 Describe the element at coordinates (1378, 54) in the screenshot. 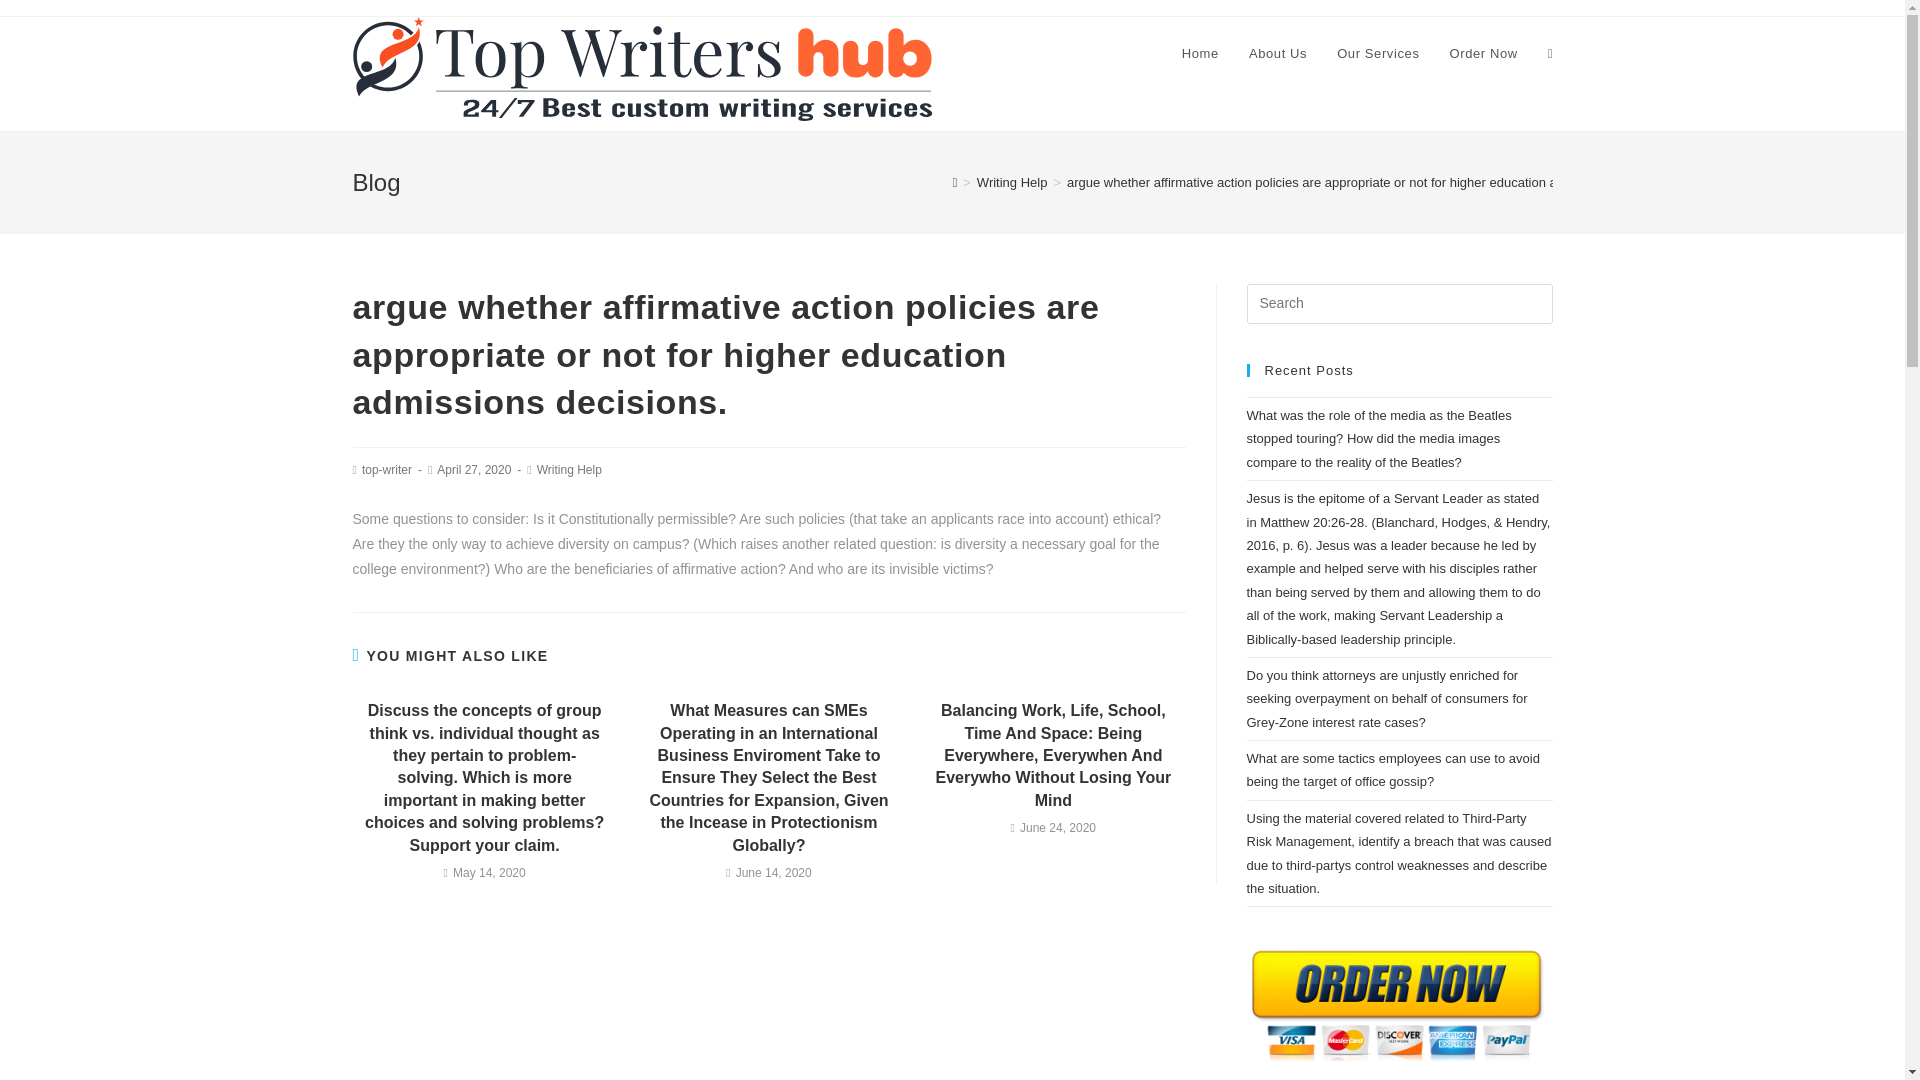

I see `Our Services` at that location.